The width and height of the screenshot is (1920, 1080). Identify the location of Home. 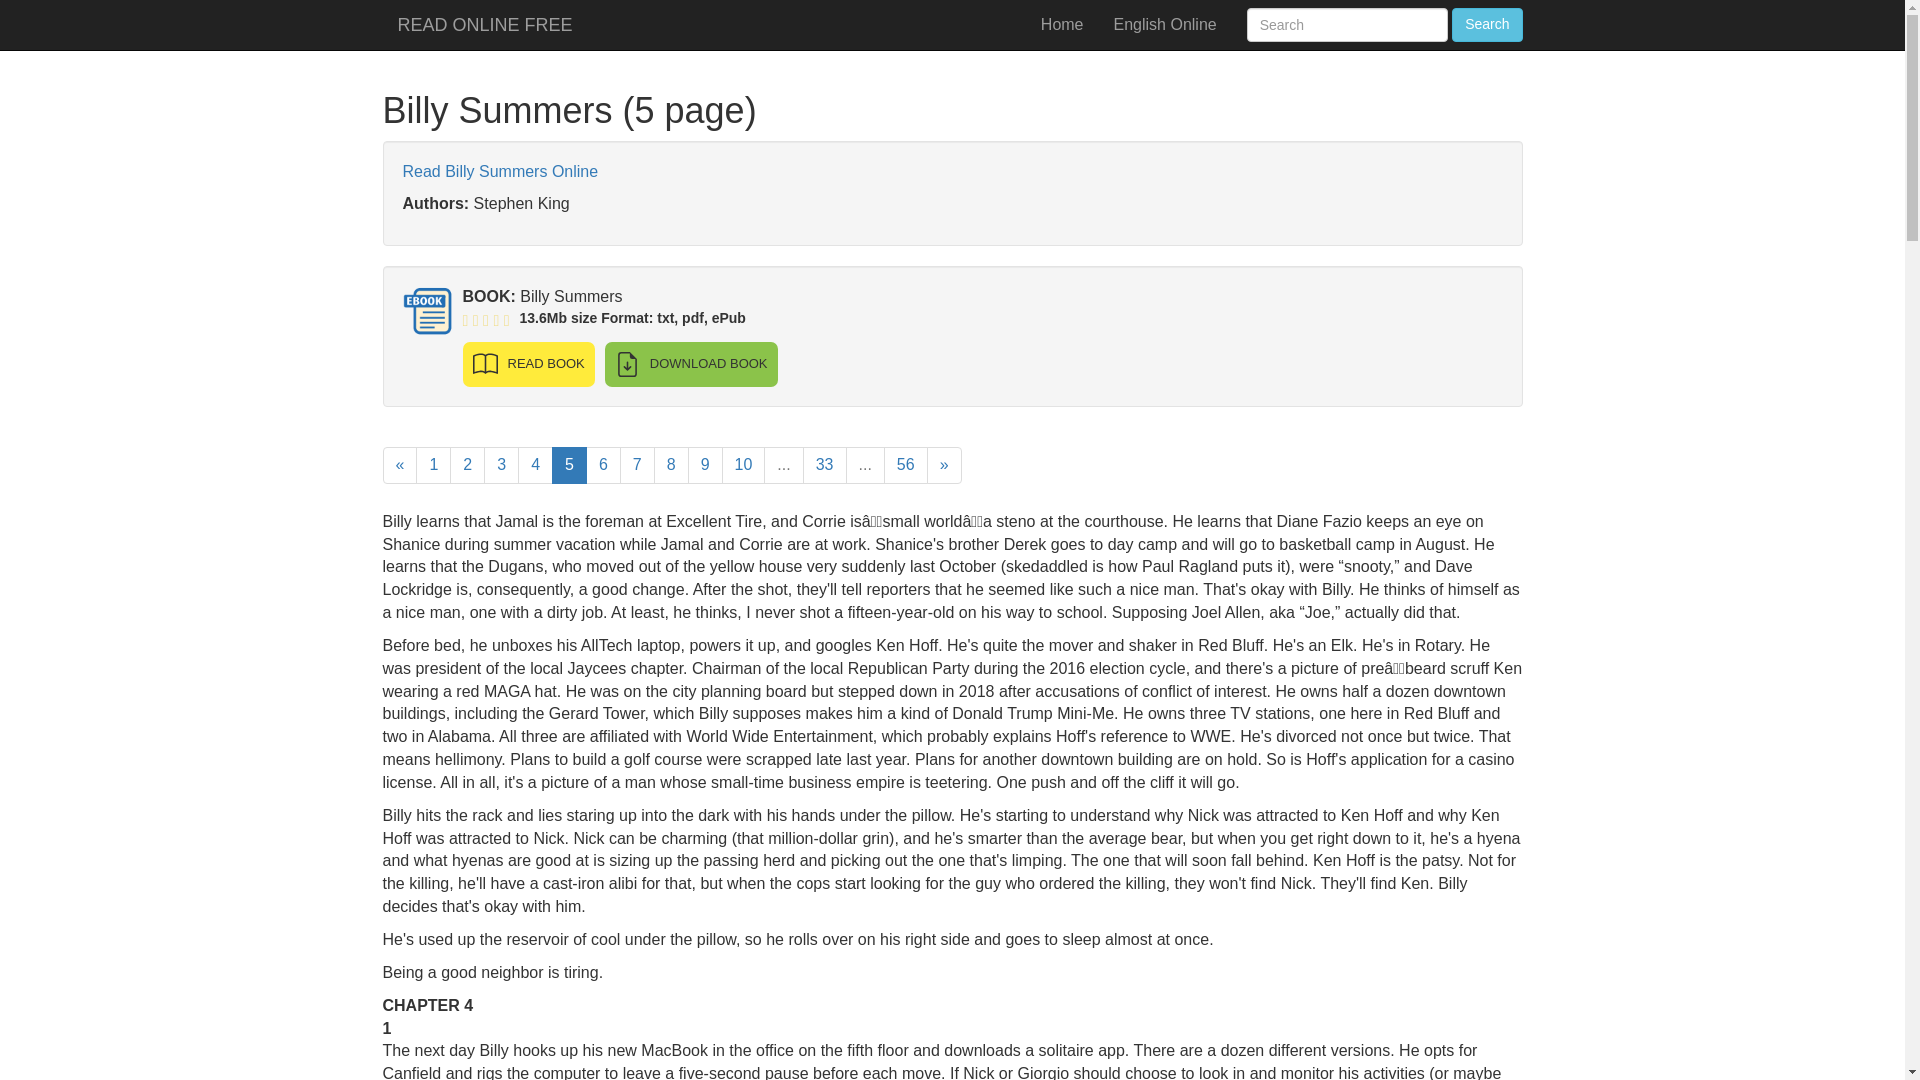
(1062, 24).